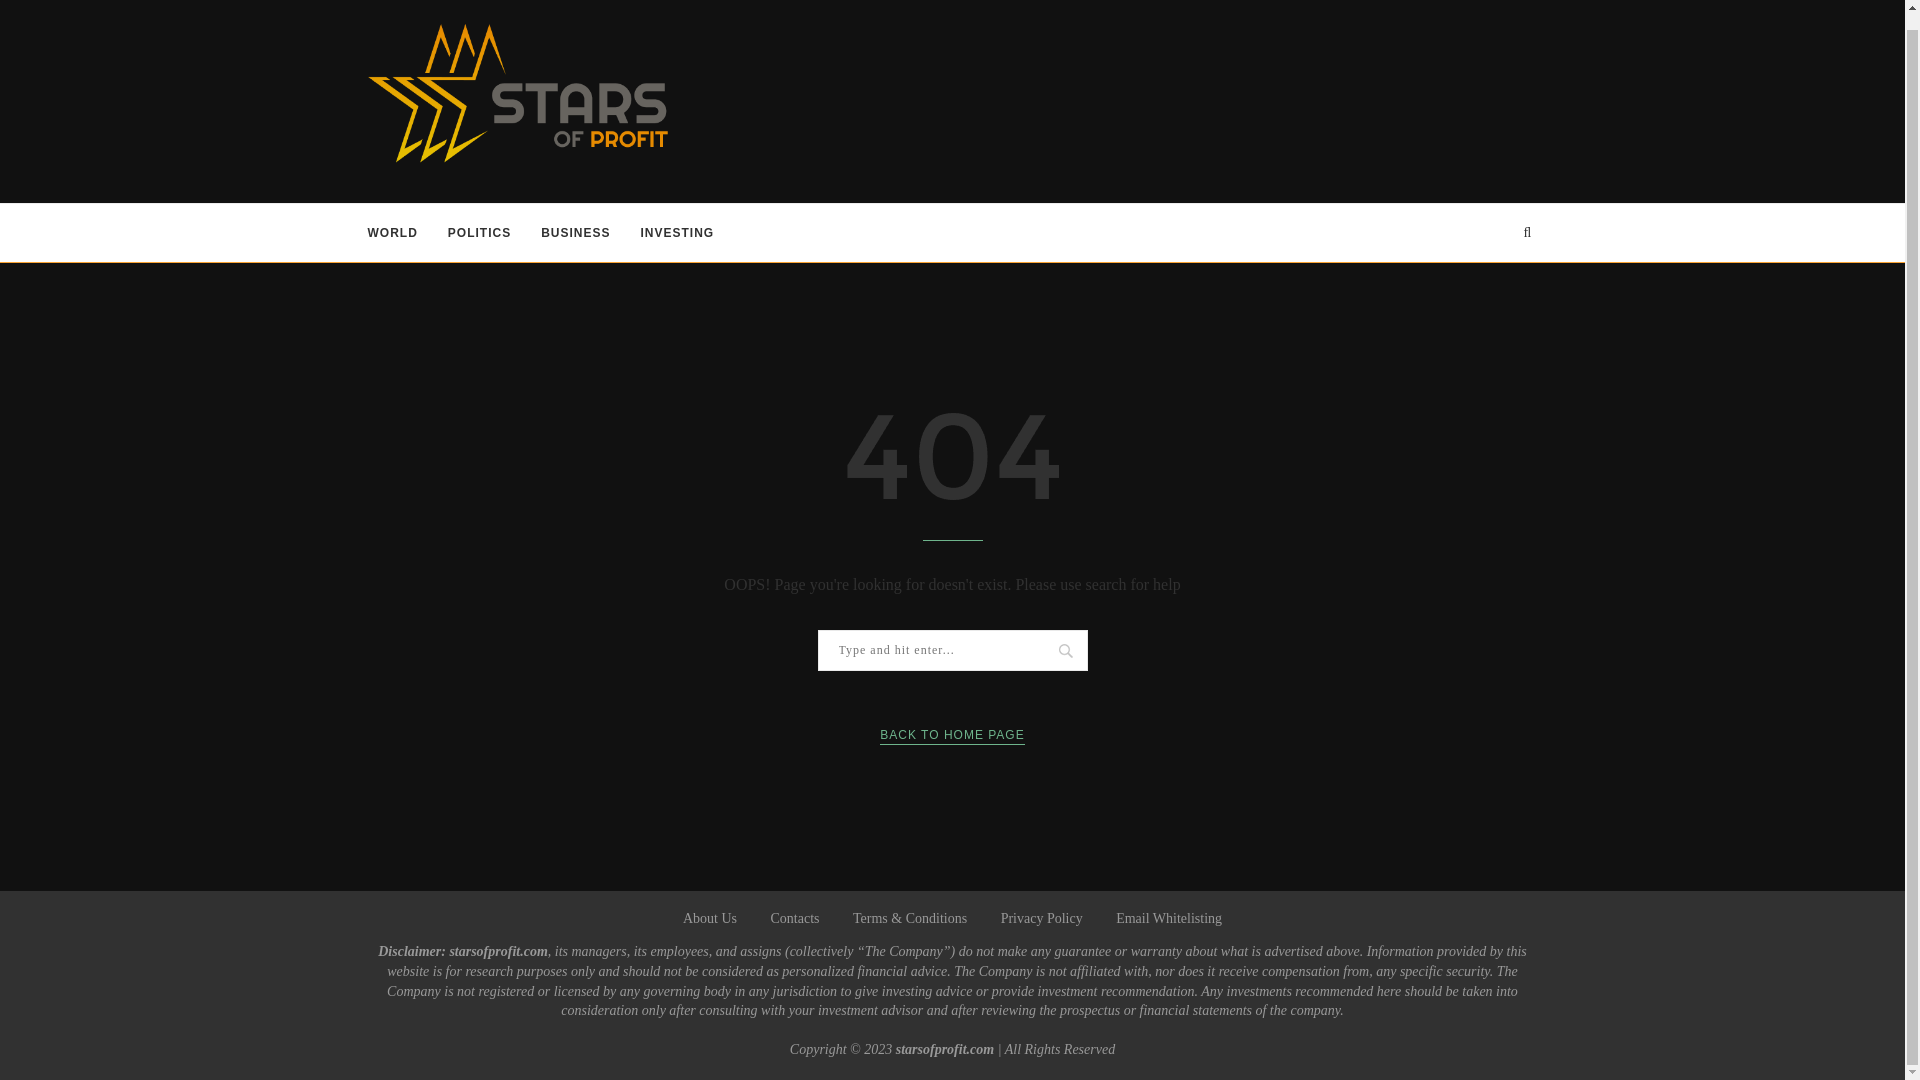 The image size is (1920, 1080). I want to click on BACK TO HOME PAGE, so click(951, 735).